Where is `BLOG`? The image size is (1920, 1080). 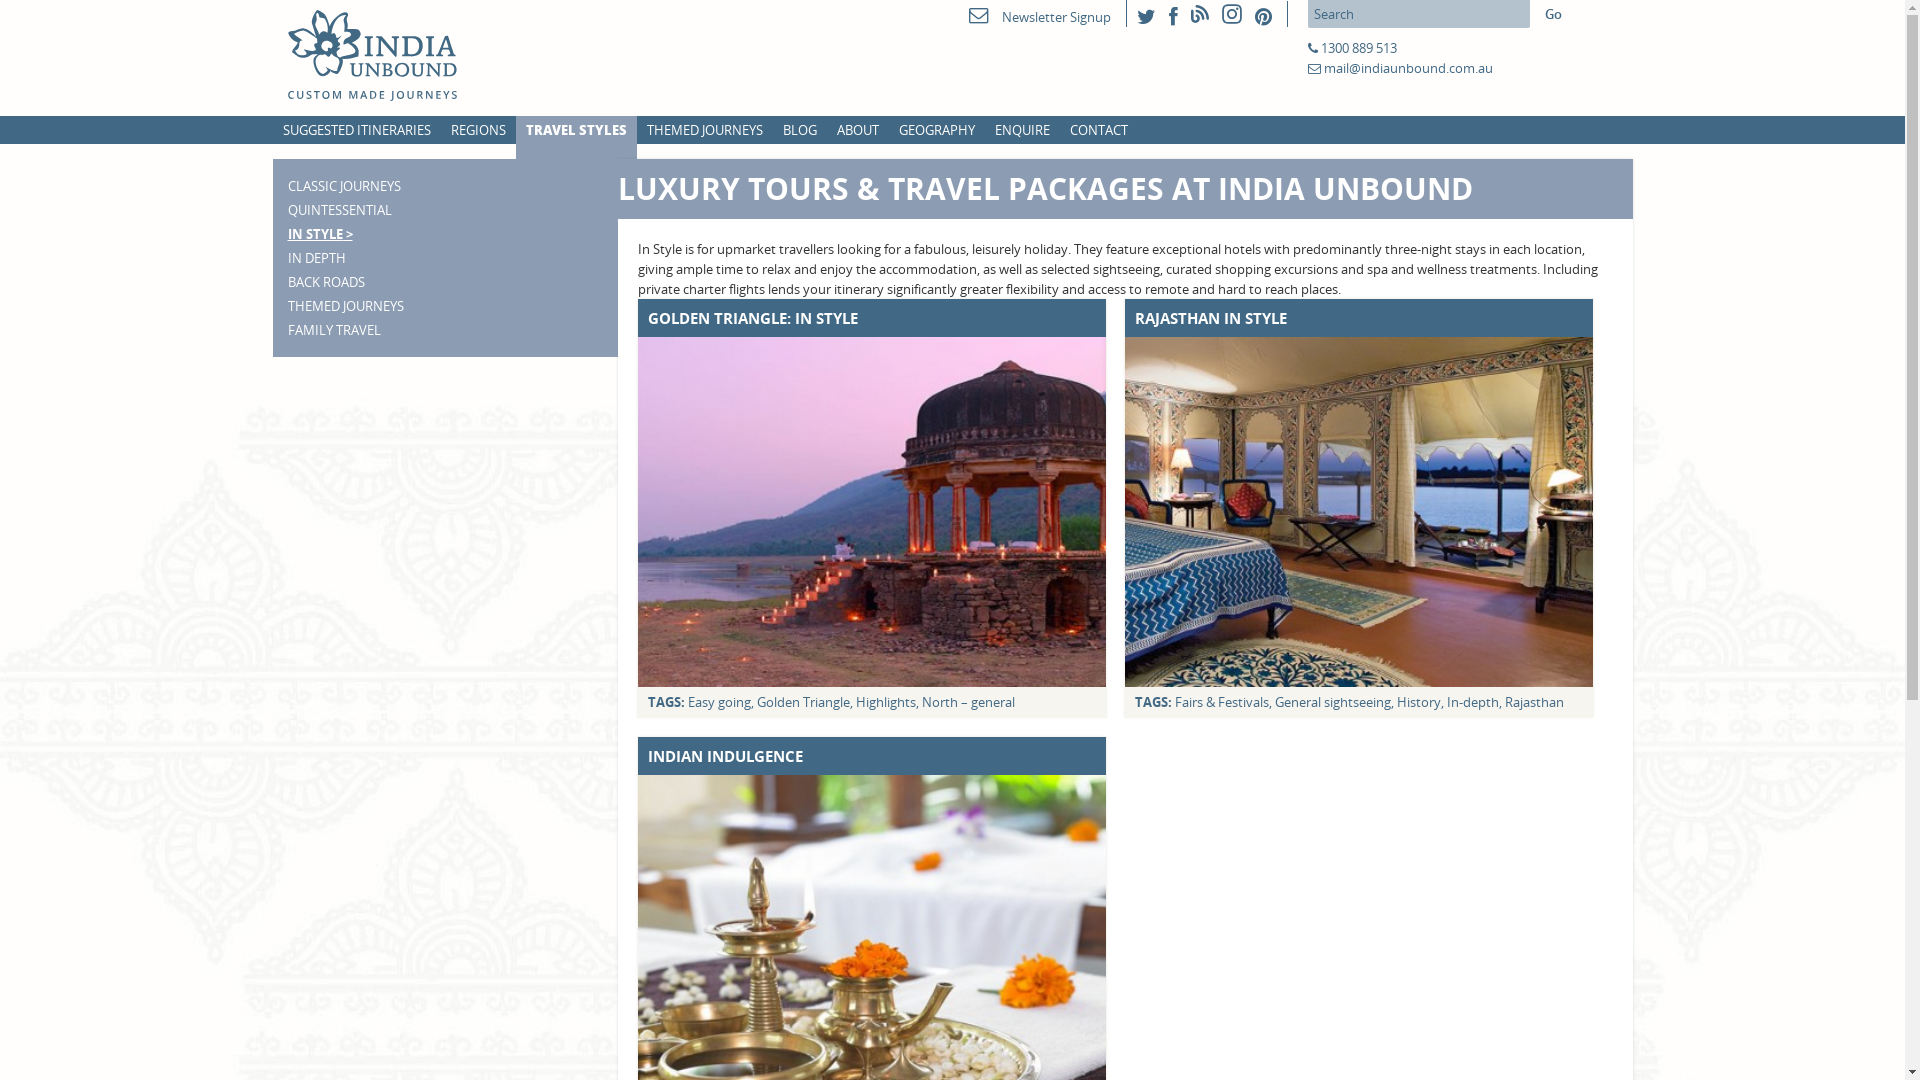 BLOG is located at coordinates (799, 130).